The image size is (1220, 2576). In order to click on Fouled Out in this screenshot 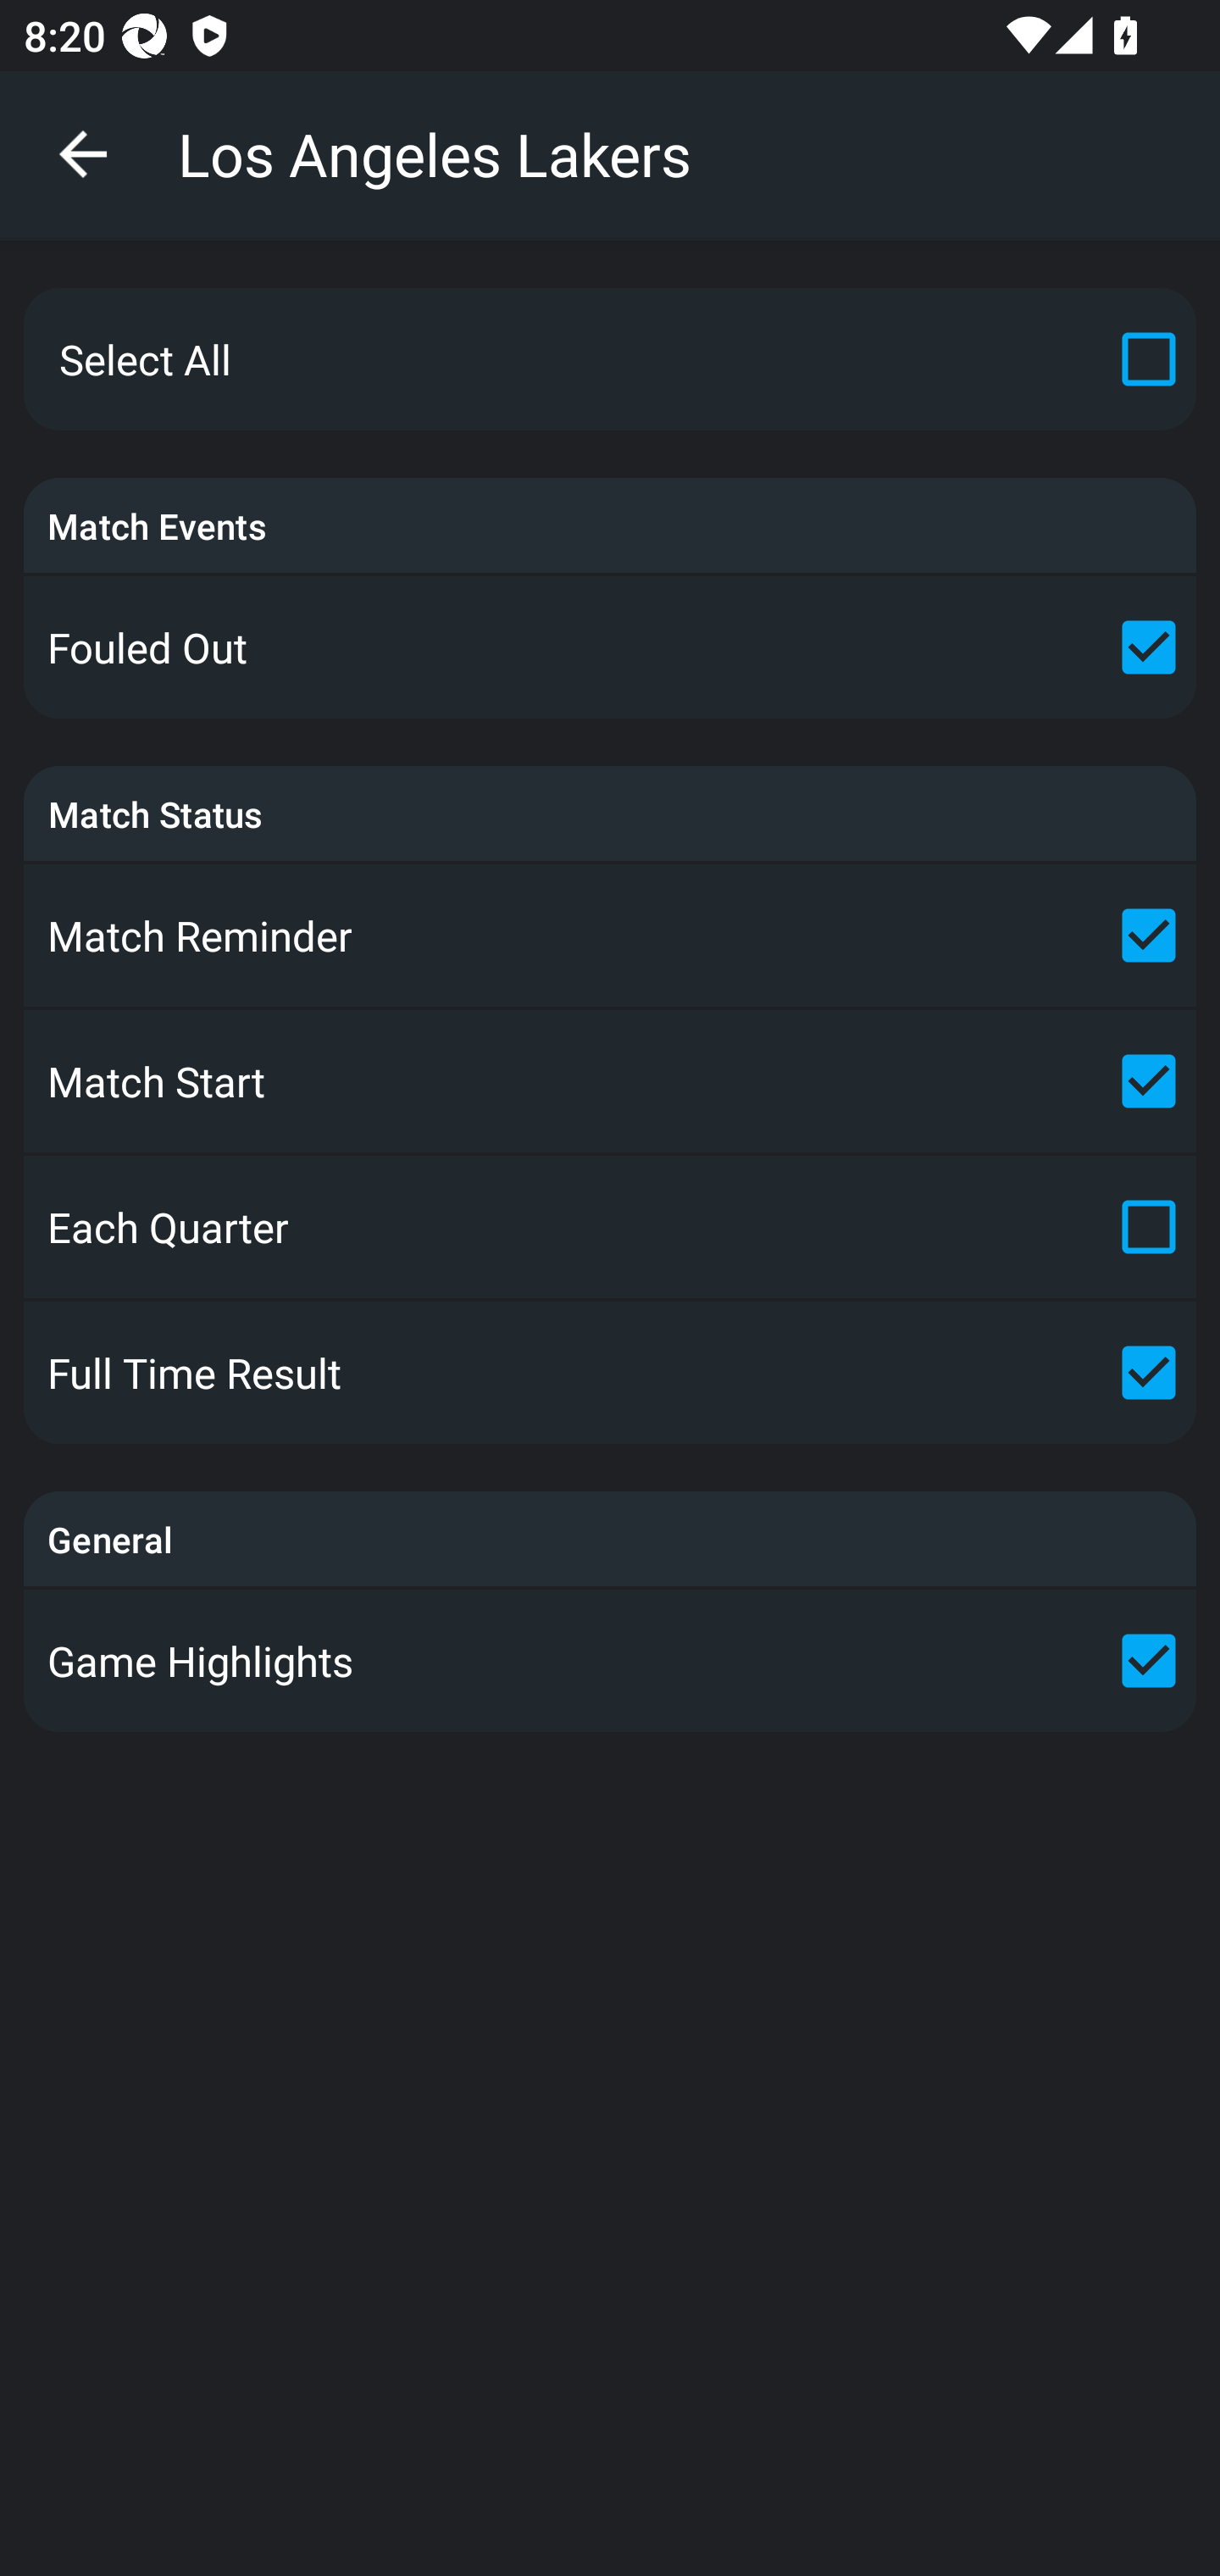, I will do `click(610, 647)`.